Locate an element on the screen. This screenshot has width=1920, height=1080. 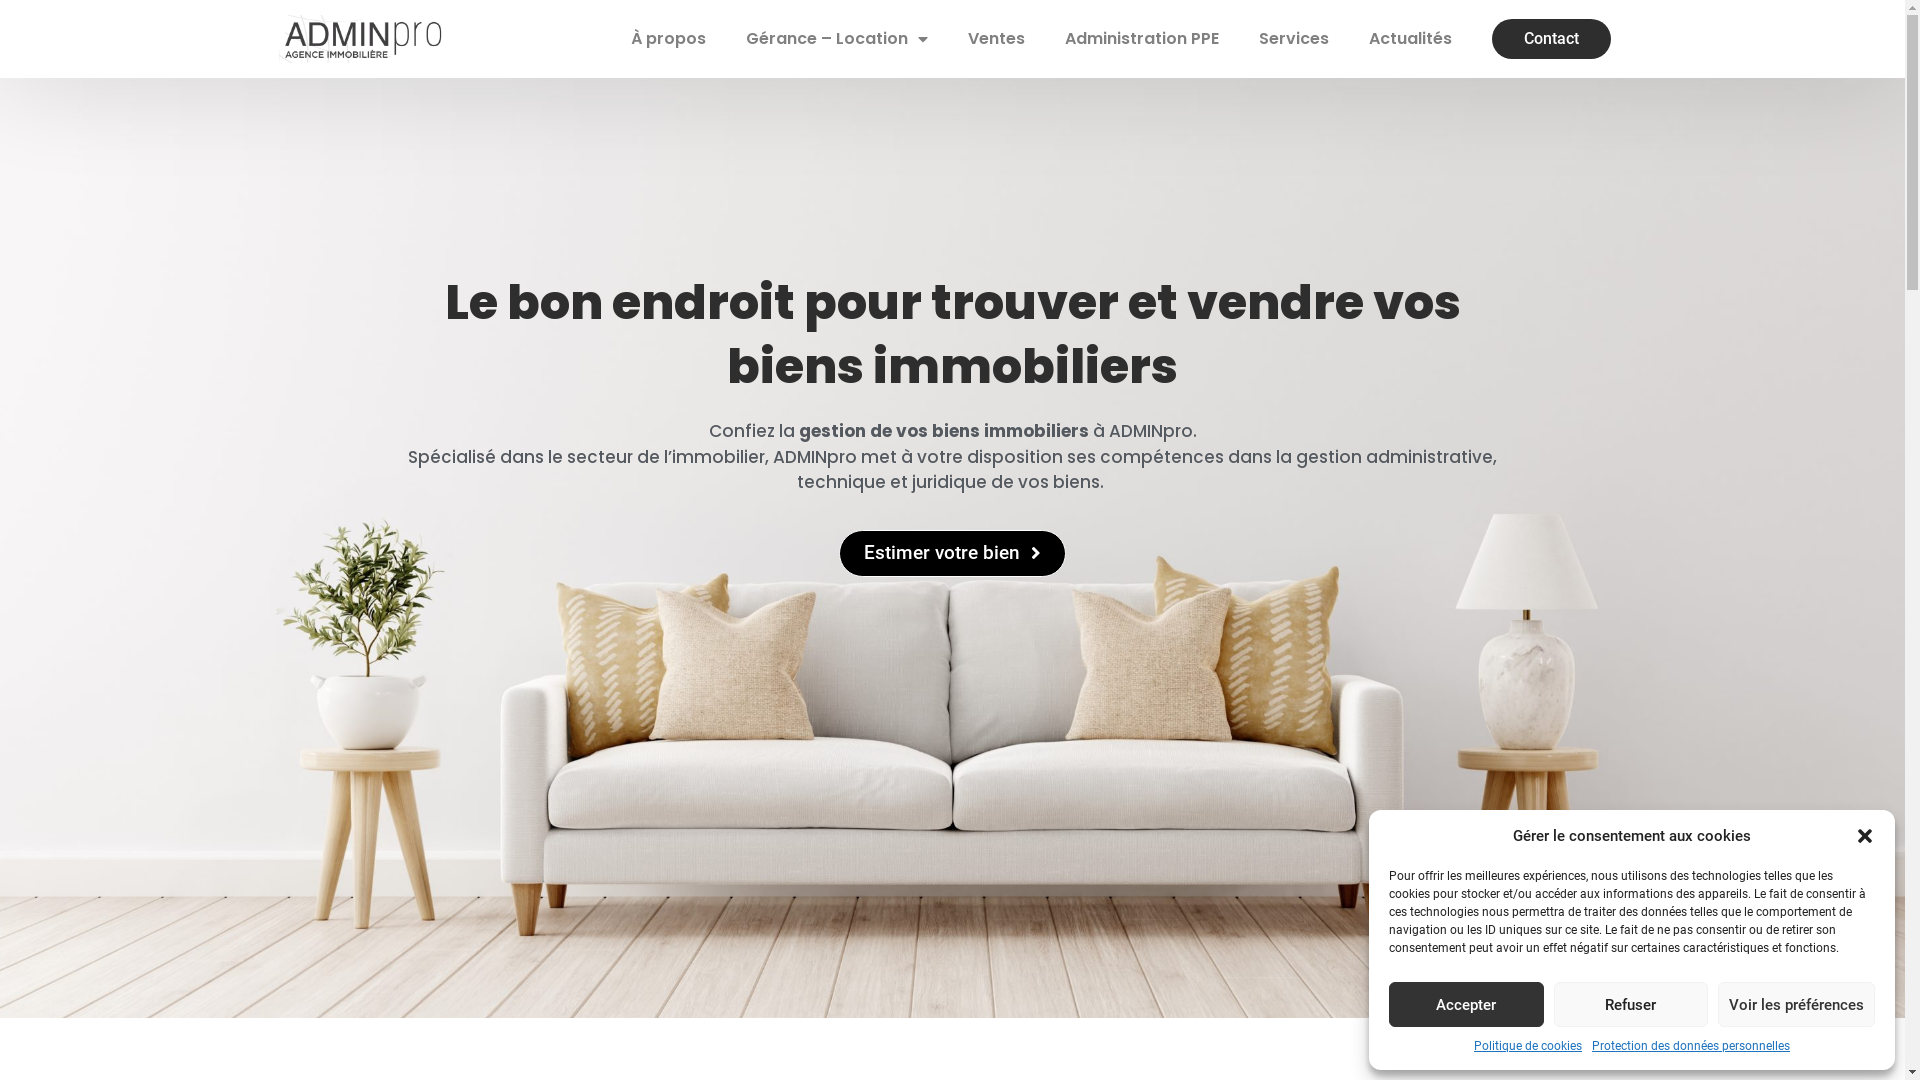
Refuser is located at coordinates (1632, 1004).